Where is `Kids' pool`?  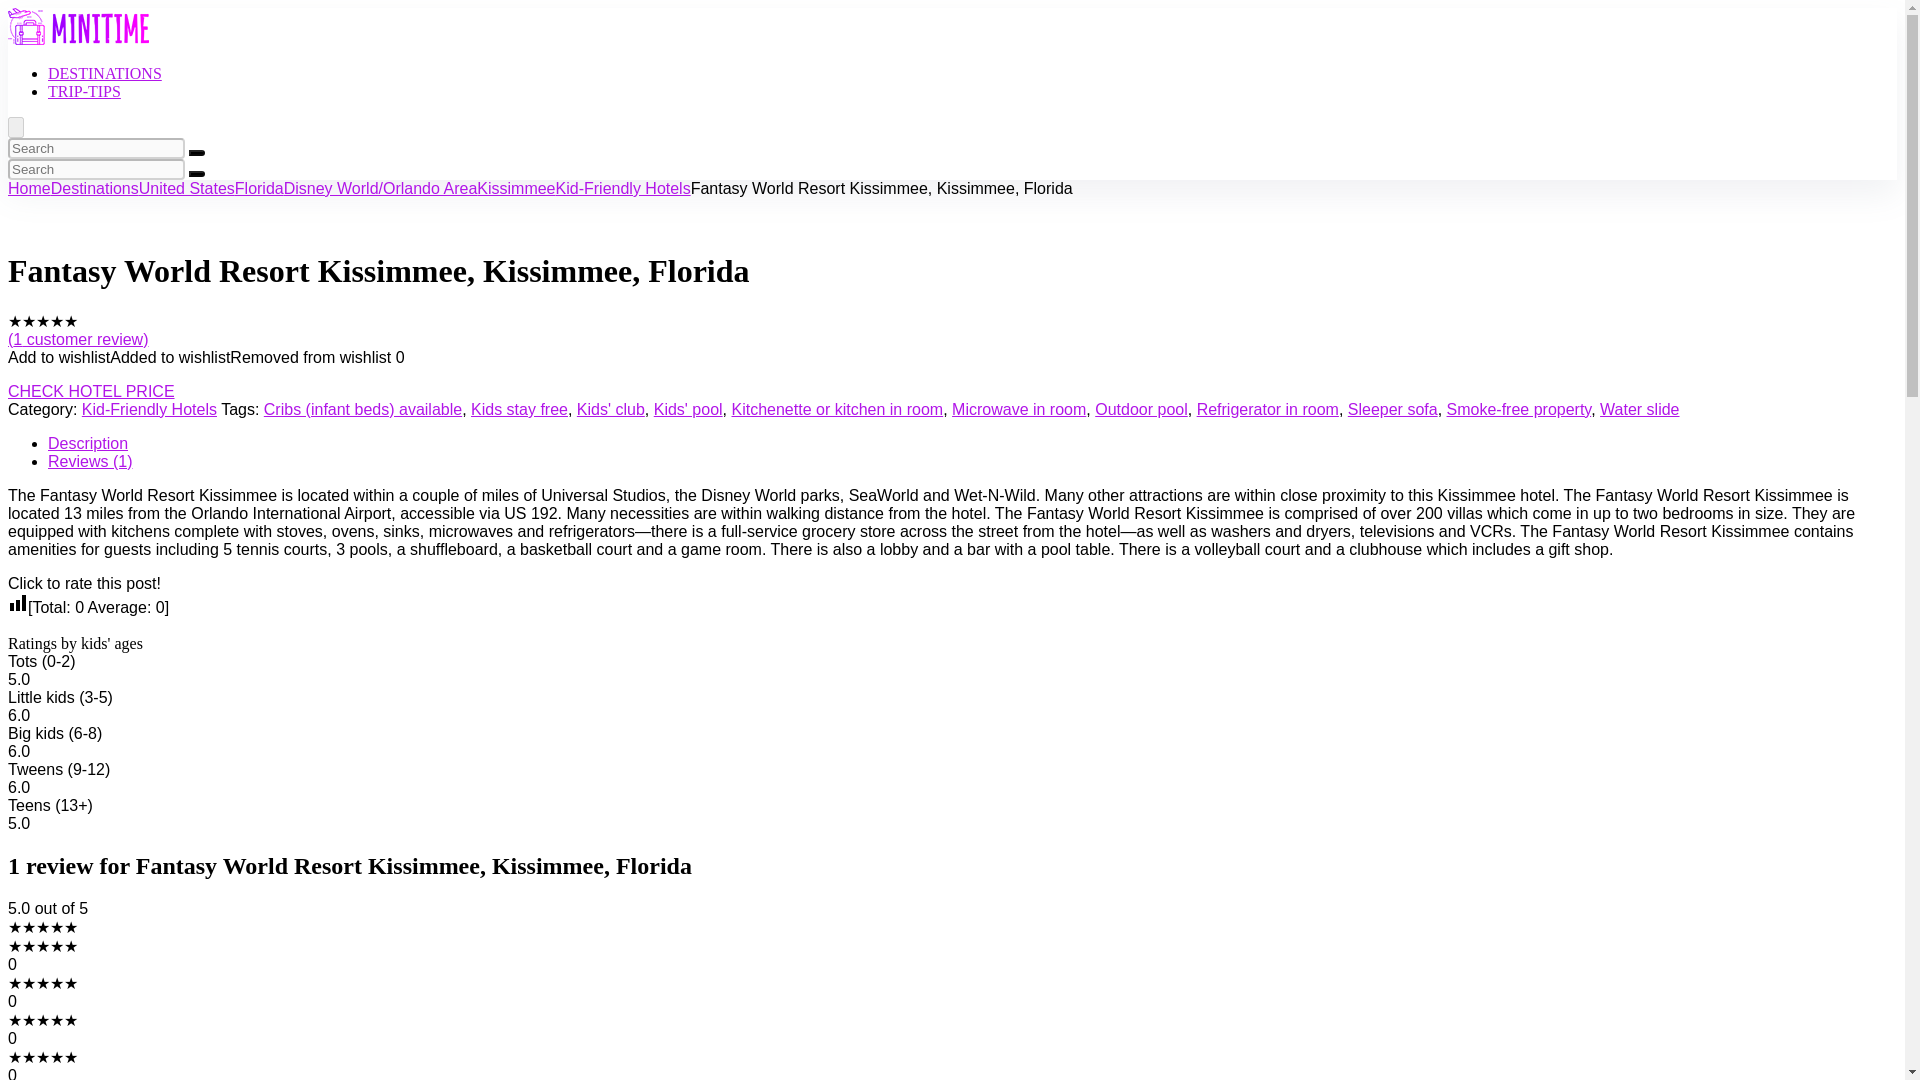
Kids' pool is located at coordinates (688, 408).